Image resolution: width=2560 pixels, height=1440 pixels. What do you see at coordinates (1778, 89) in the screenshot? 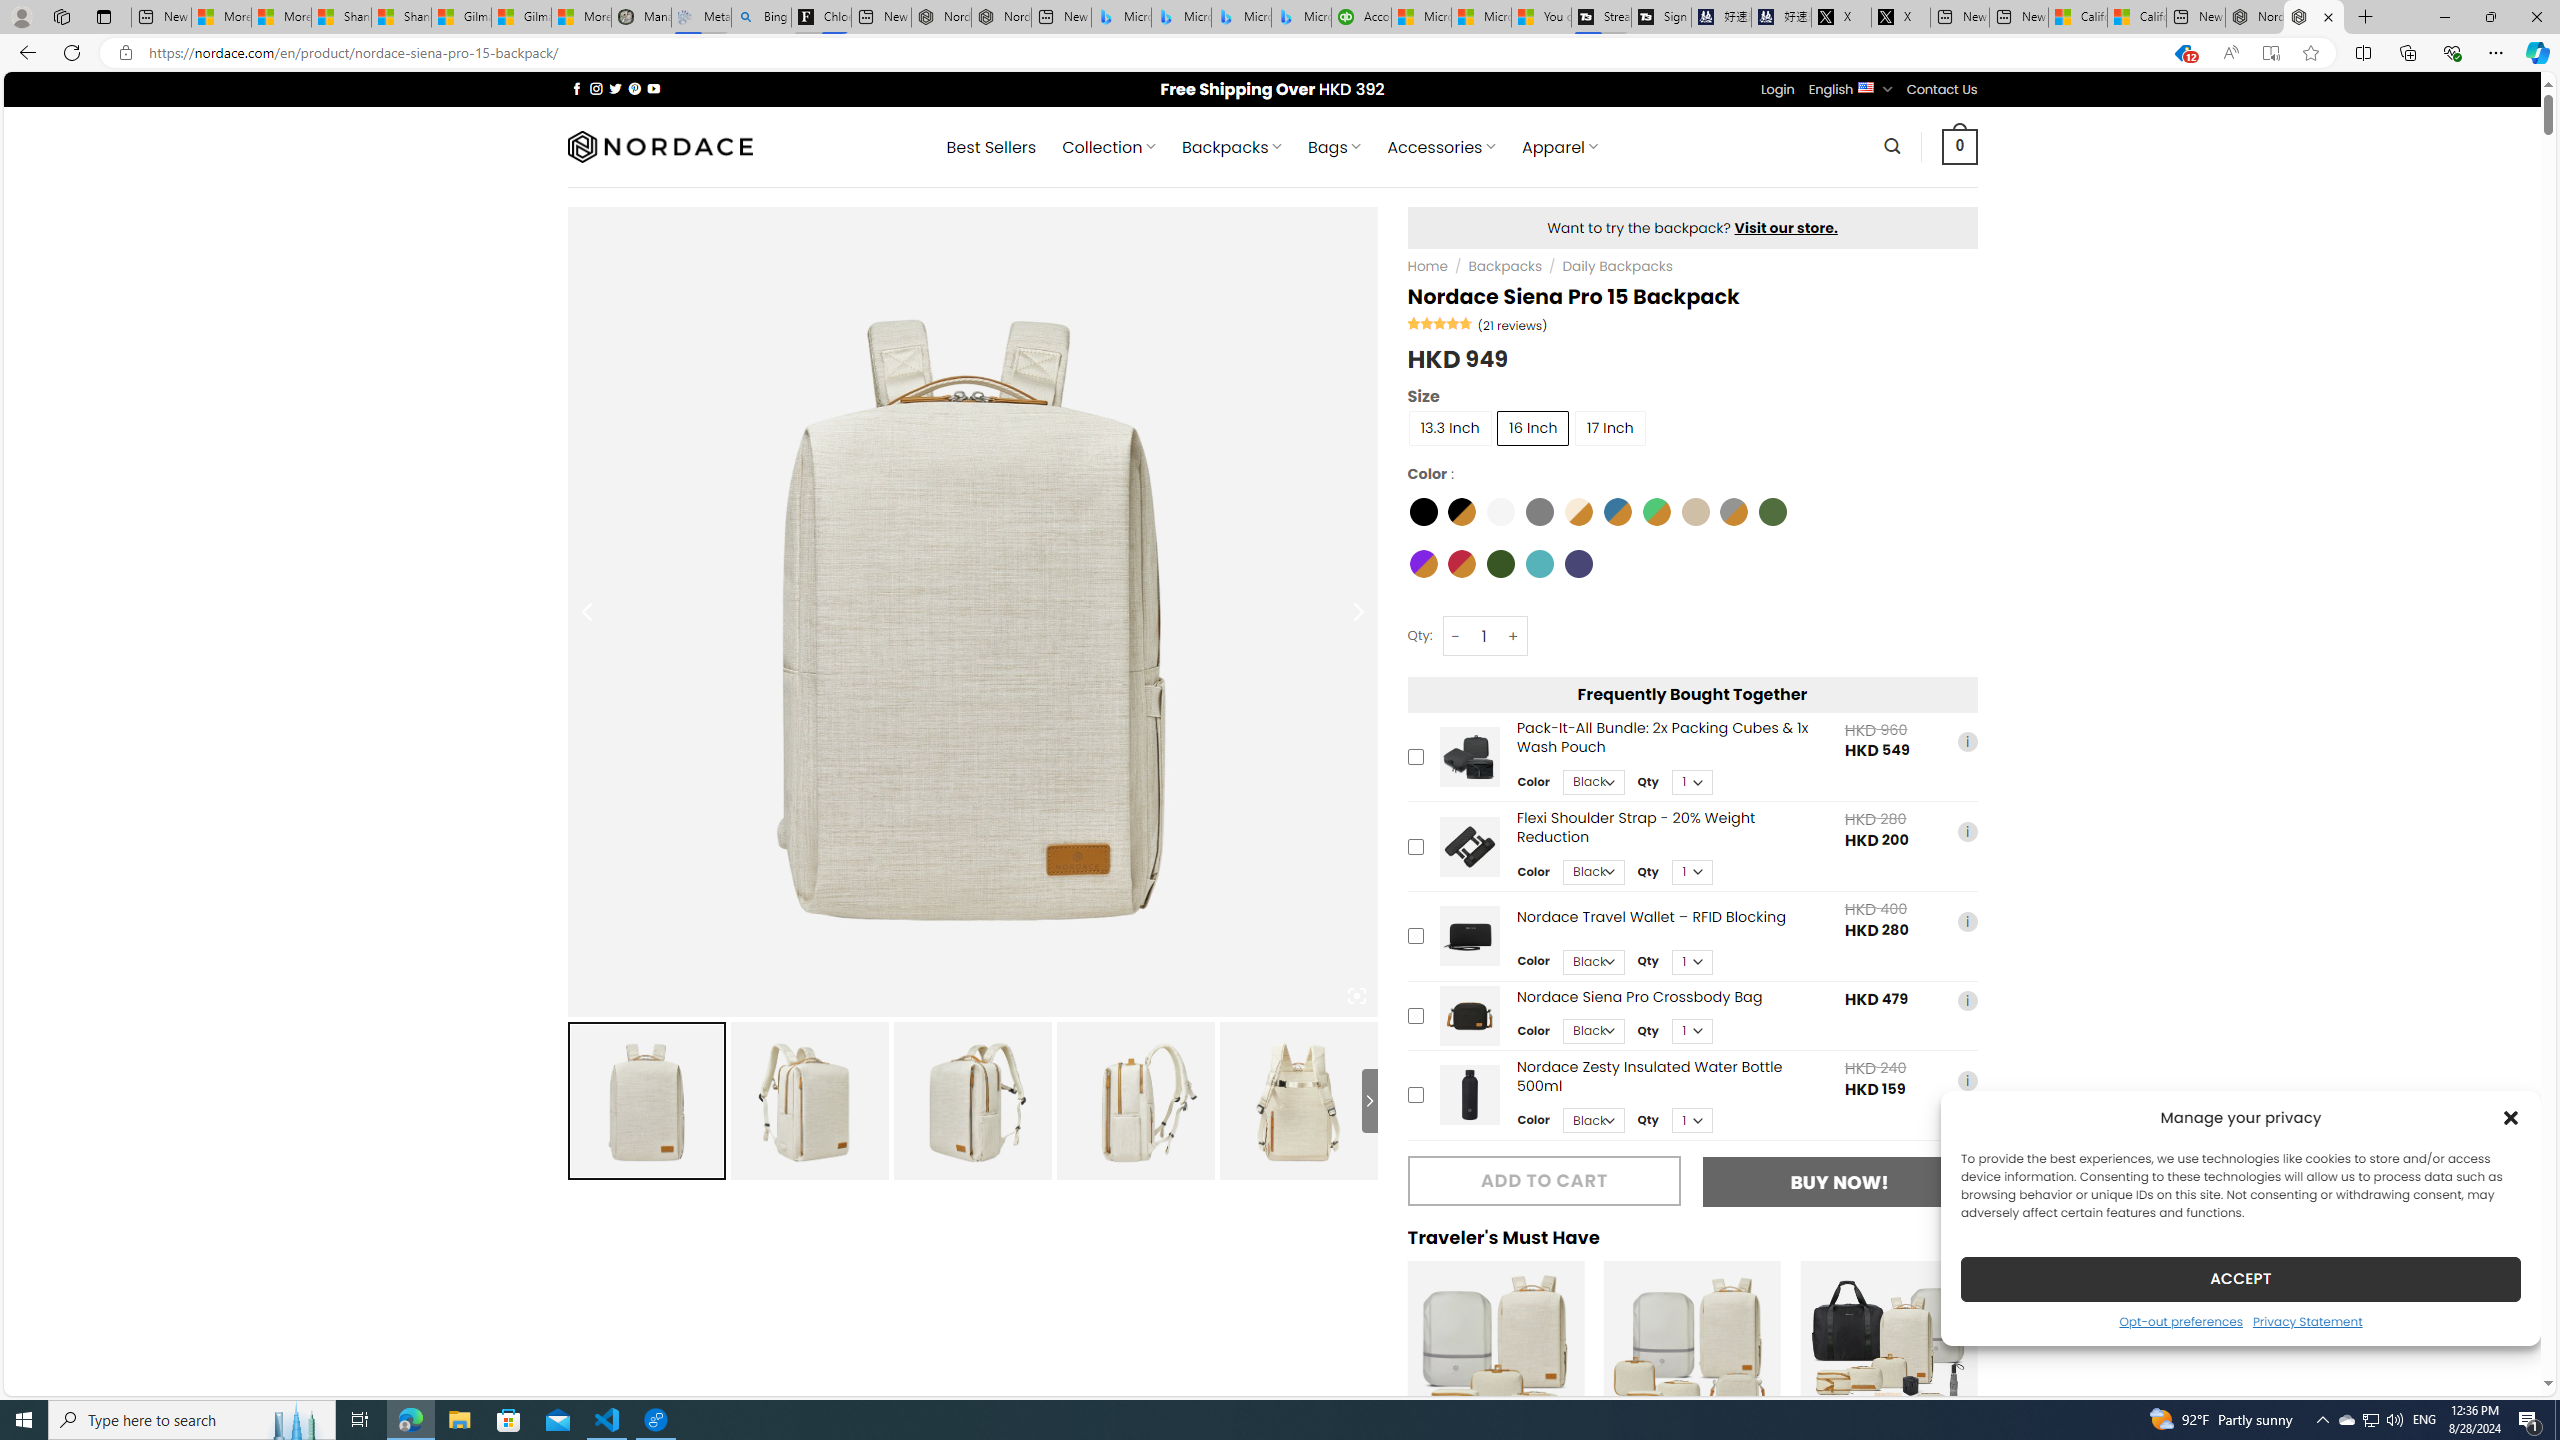
I see `Login` at bounding box center [1778, 89].